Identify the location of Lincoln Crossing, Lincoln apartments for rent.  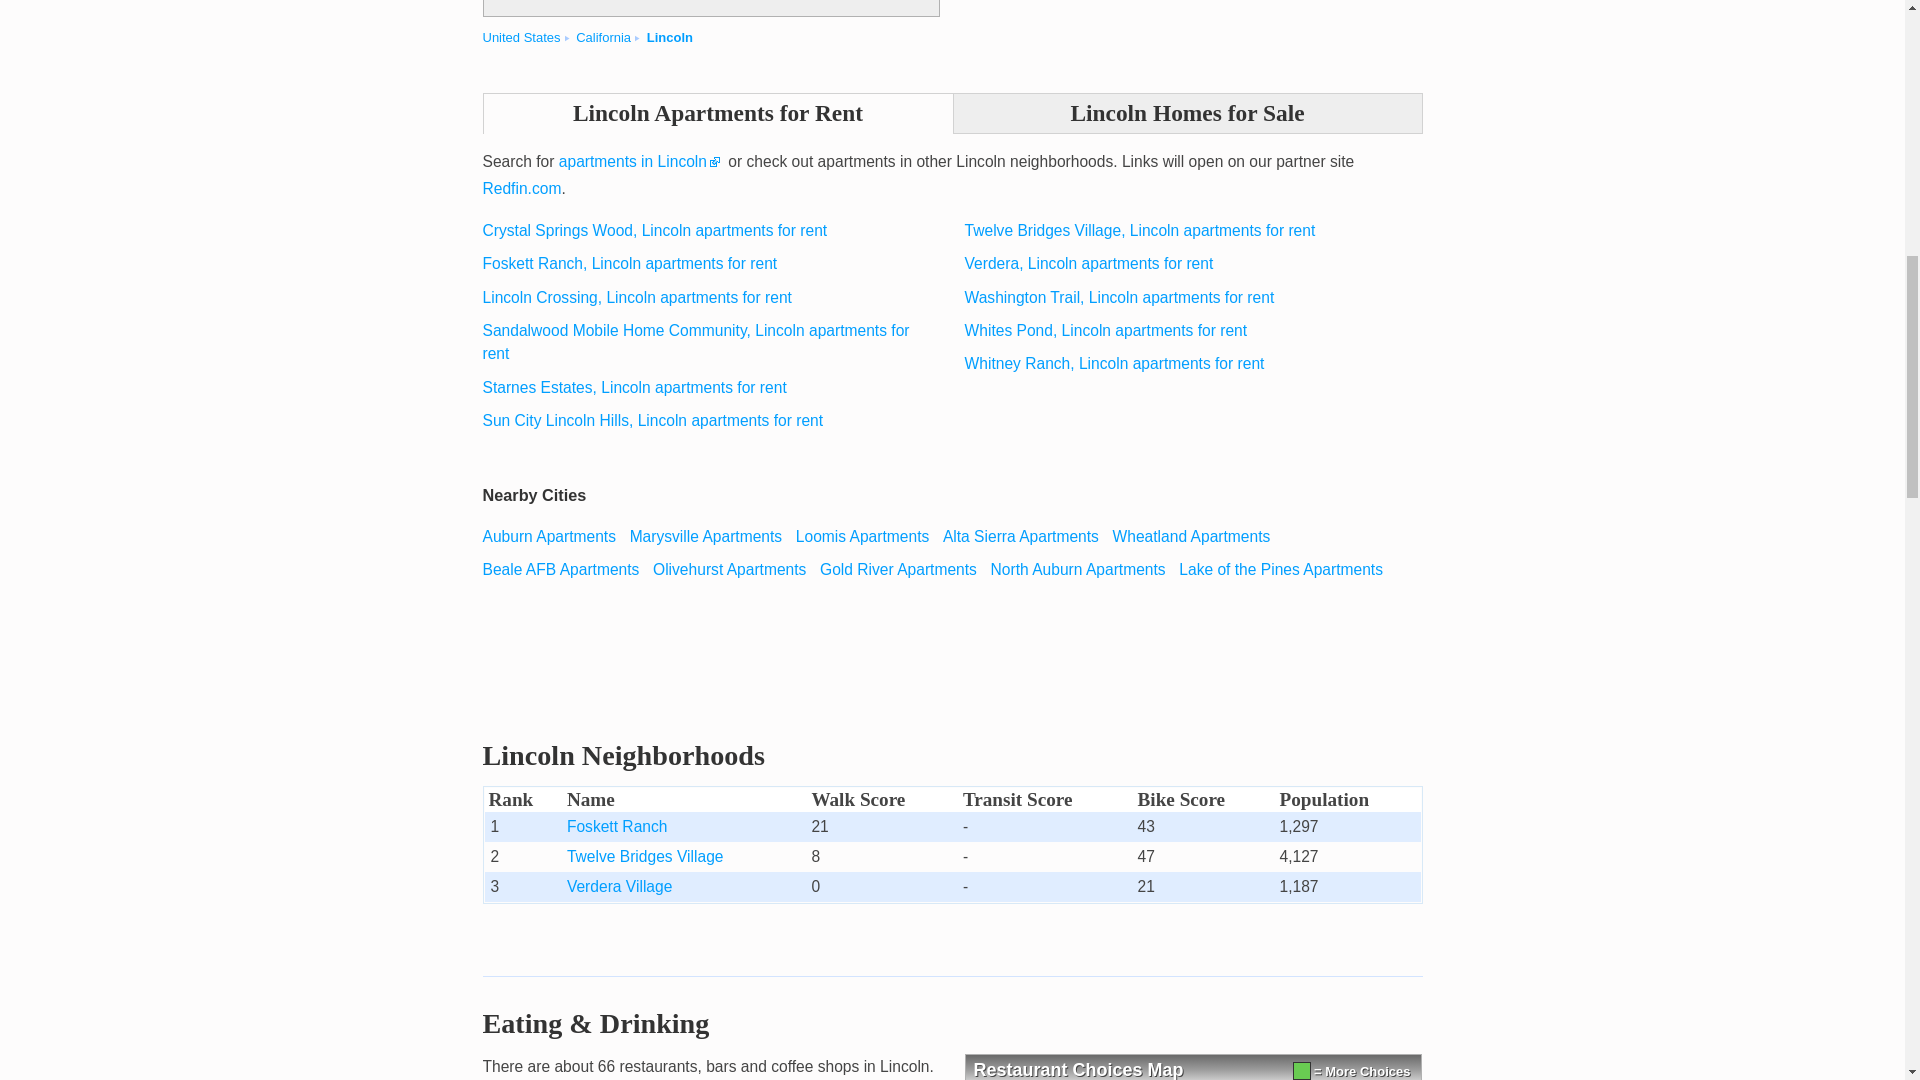
(636, 297).